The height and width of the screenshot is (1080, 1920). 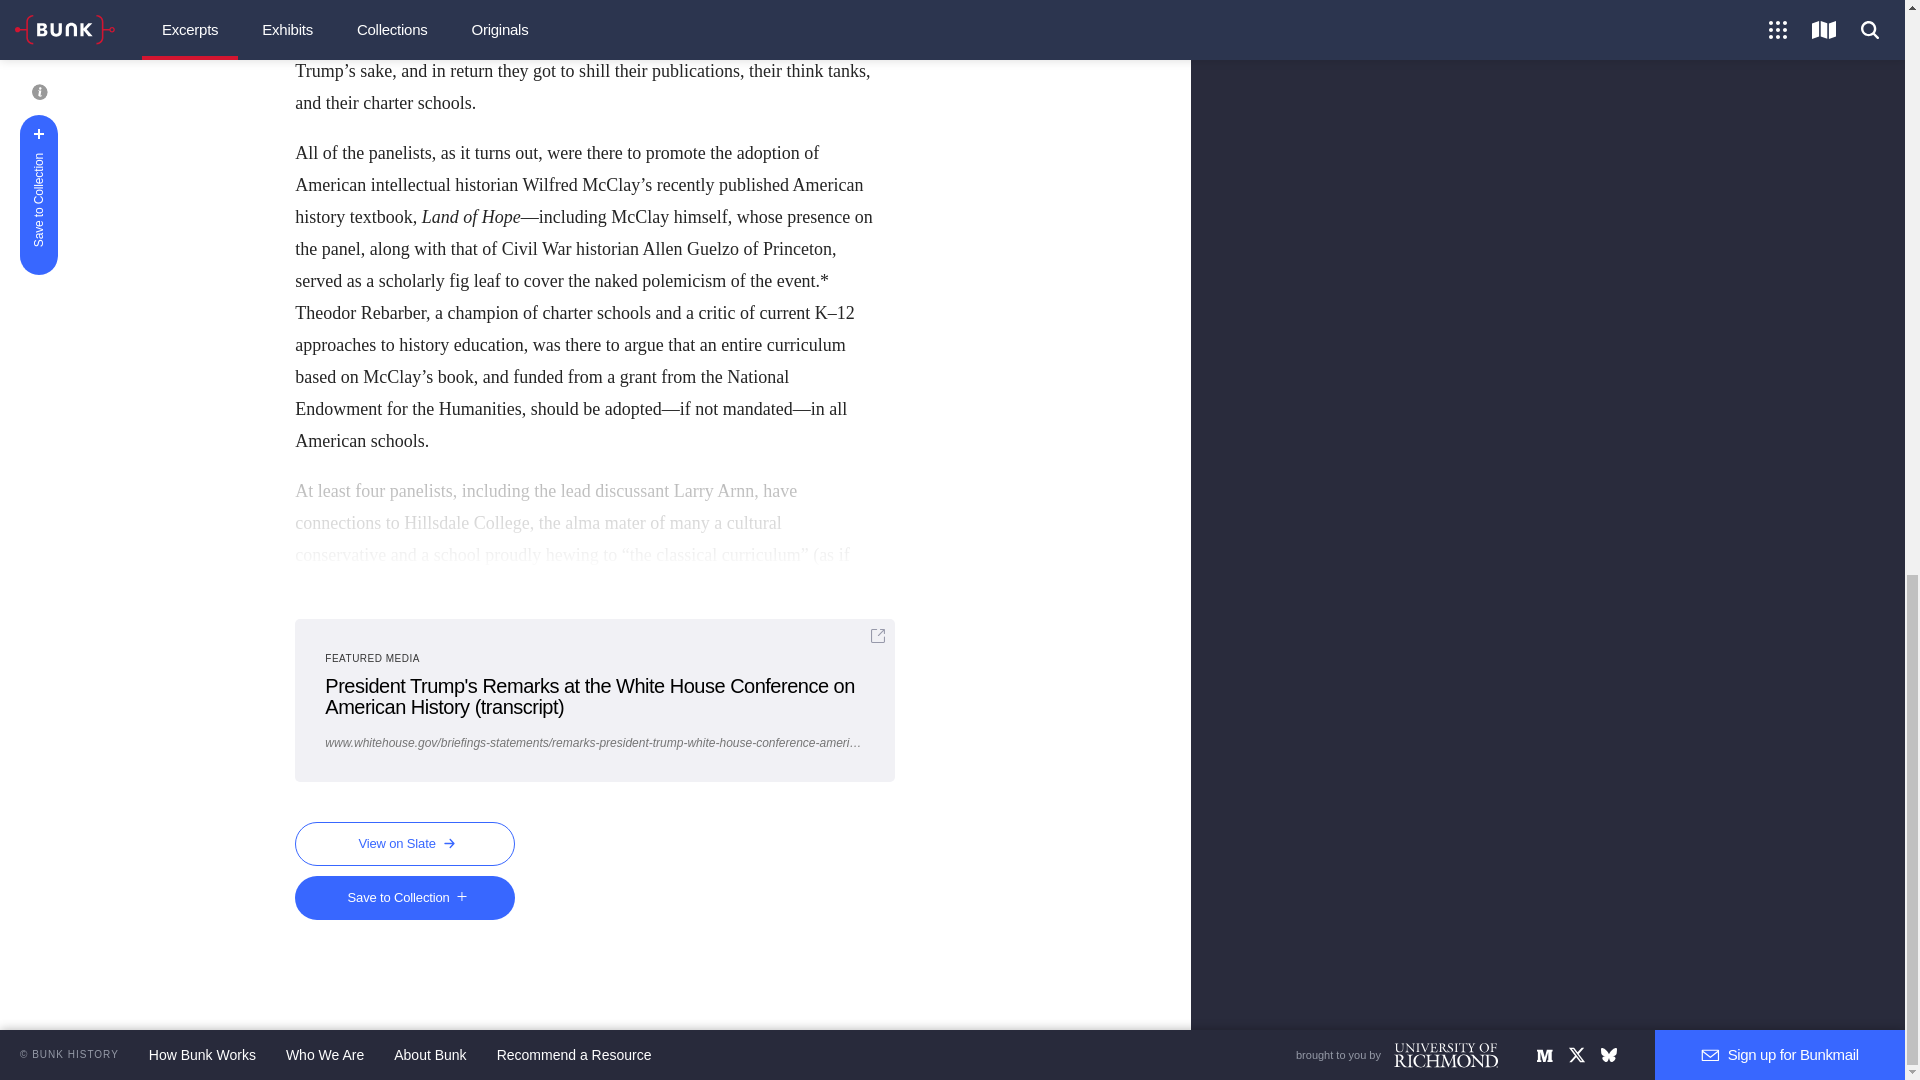 What do you see at coordinates (404, 844) in the screenshot?
I see `View on Slate` at bounding box center [404, 844].